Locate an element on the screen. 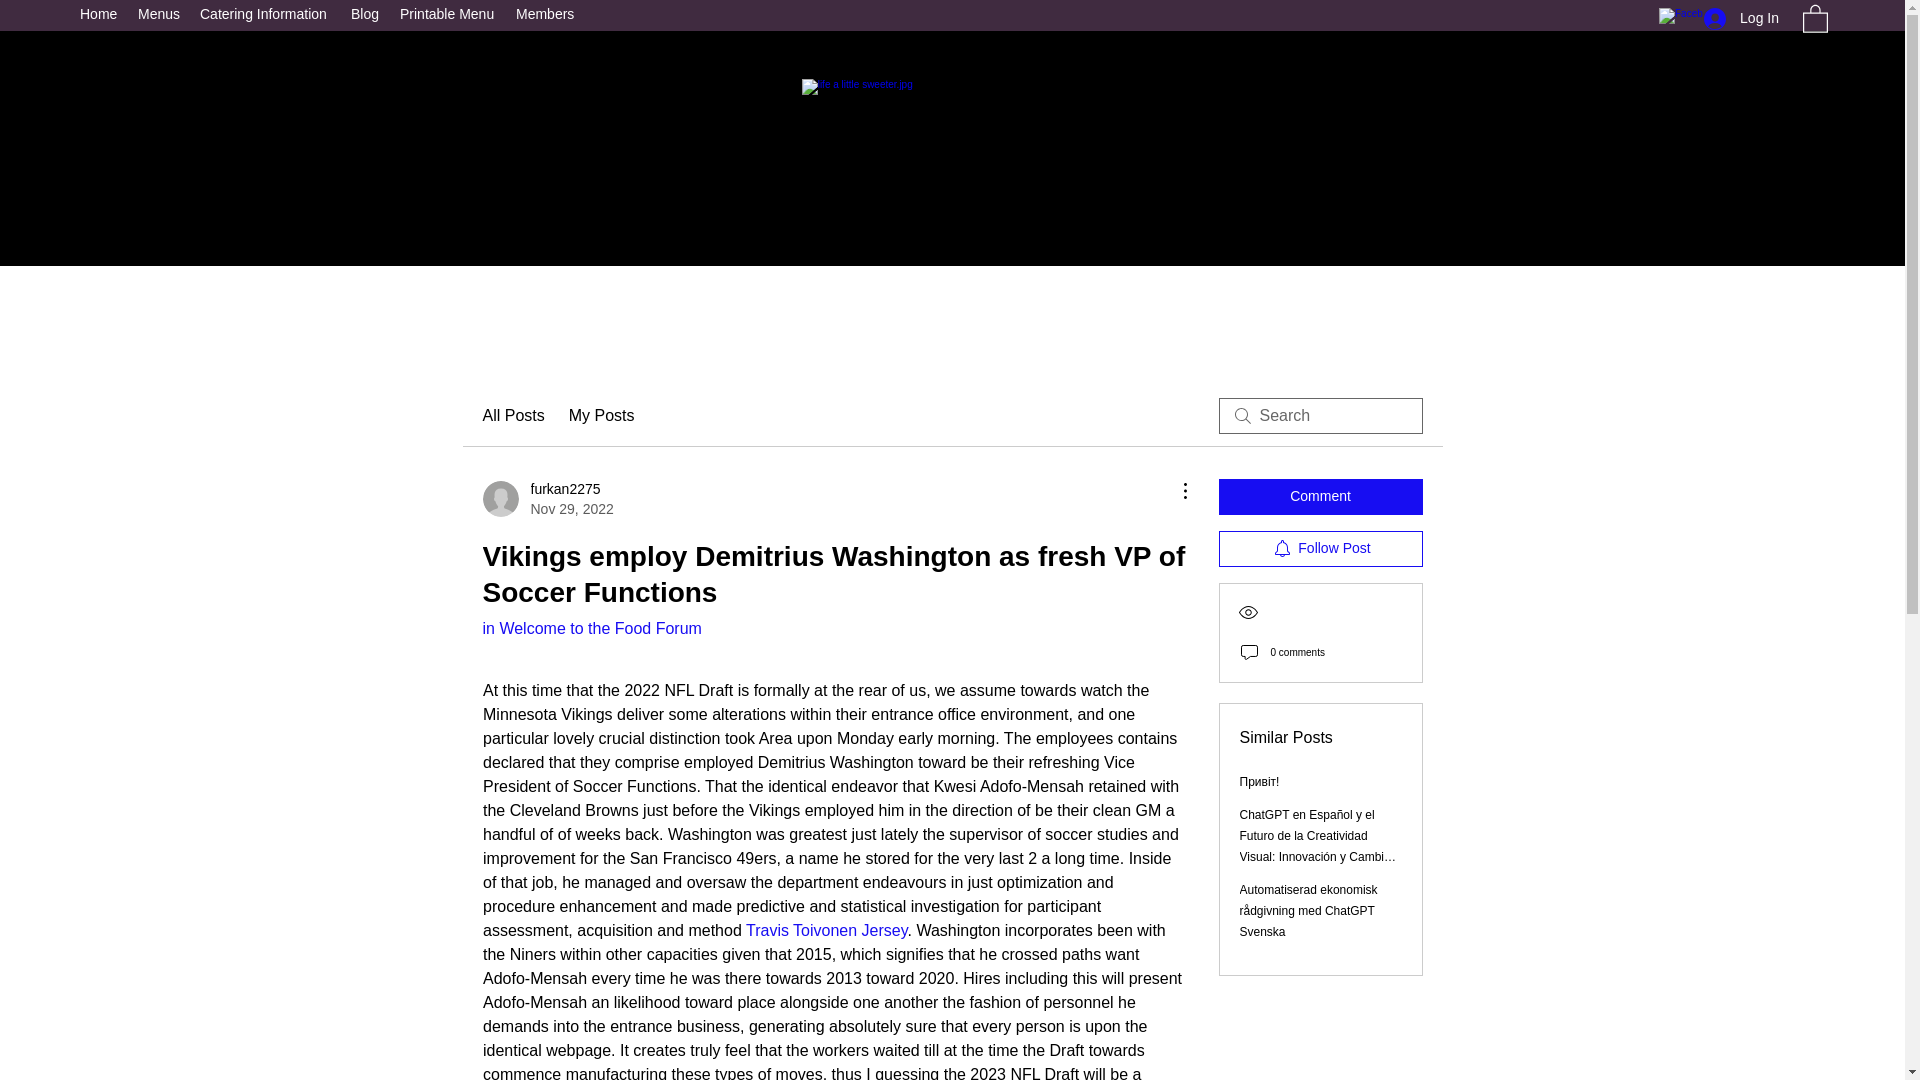 Image resolution: width=1920 pixels, height=1080 pixels. All Posts is located at coordinates (512, 415).